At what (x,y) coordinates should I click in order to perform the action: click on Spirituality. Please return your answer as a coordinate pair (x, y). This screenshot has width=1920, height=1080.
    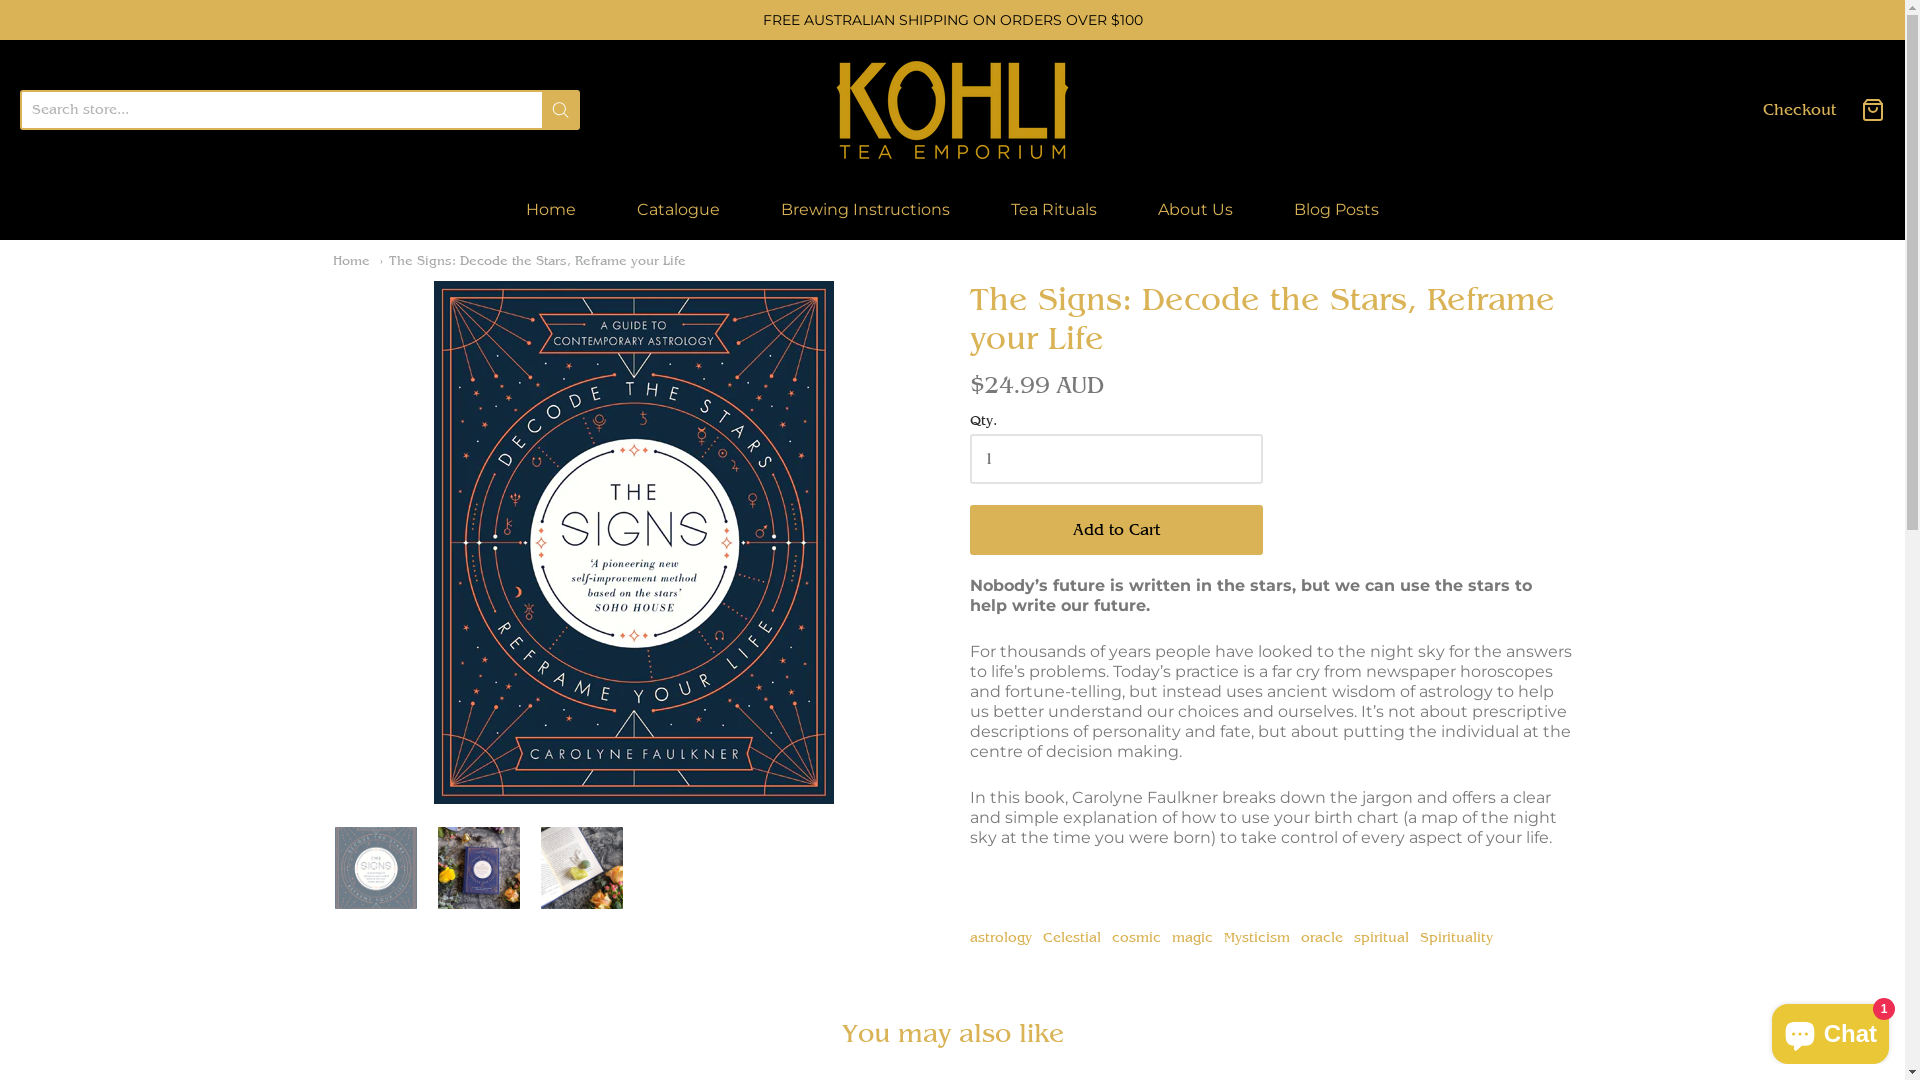
    Looking at the image, I should click on (1456, 938).